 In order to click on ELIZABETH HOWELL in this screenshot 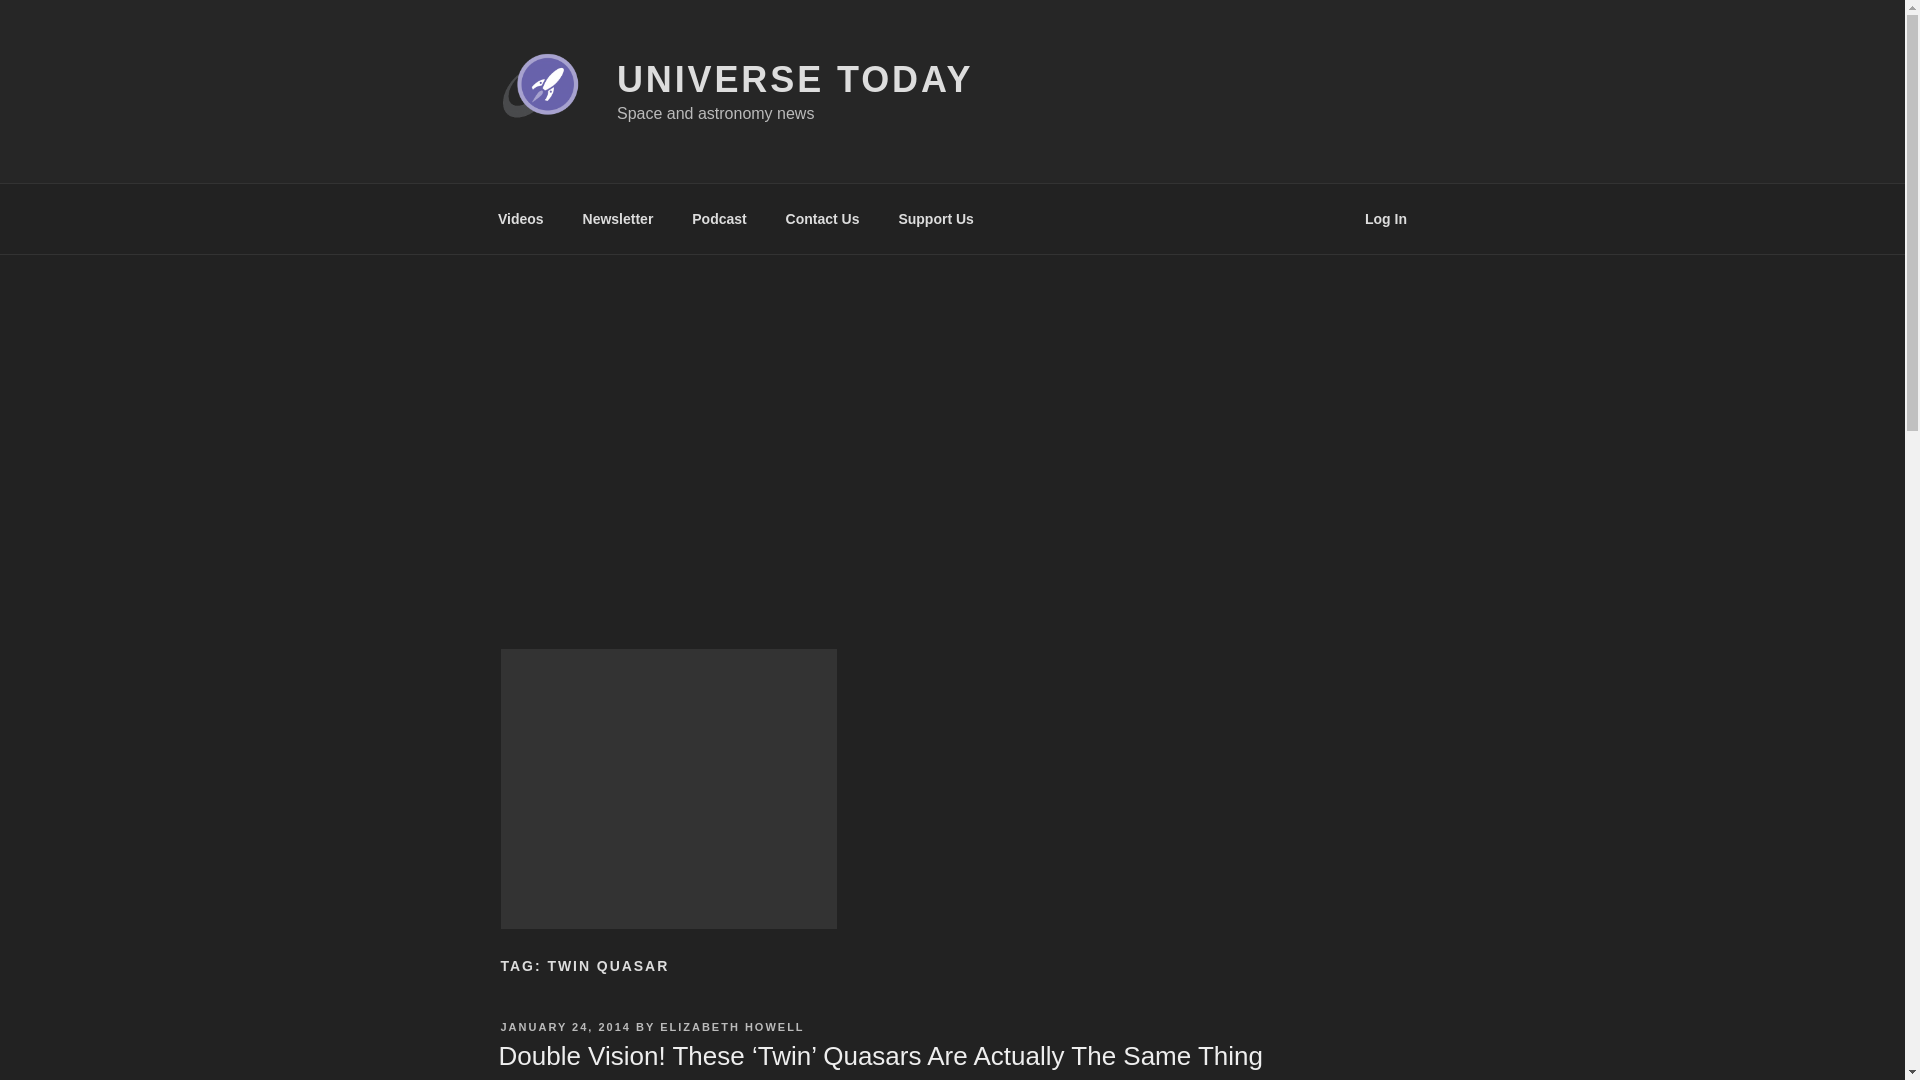, I will do `click(732, 1026)`.